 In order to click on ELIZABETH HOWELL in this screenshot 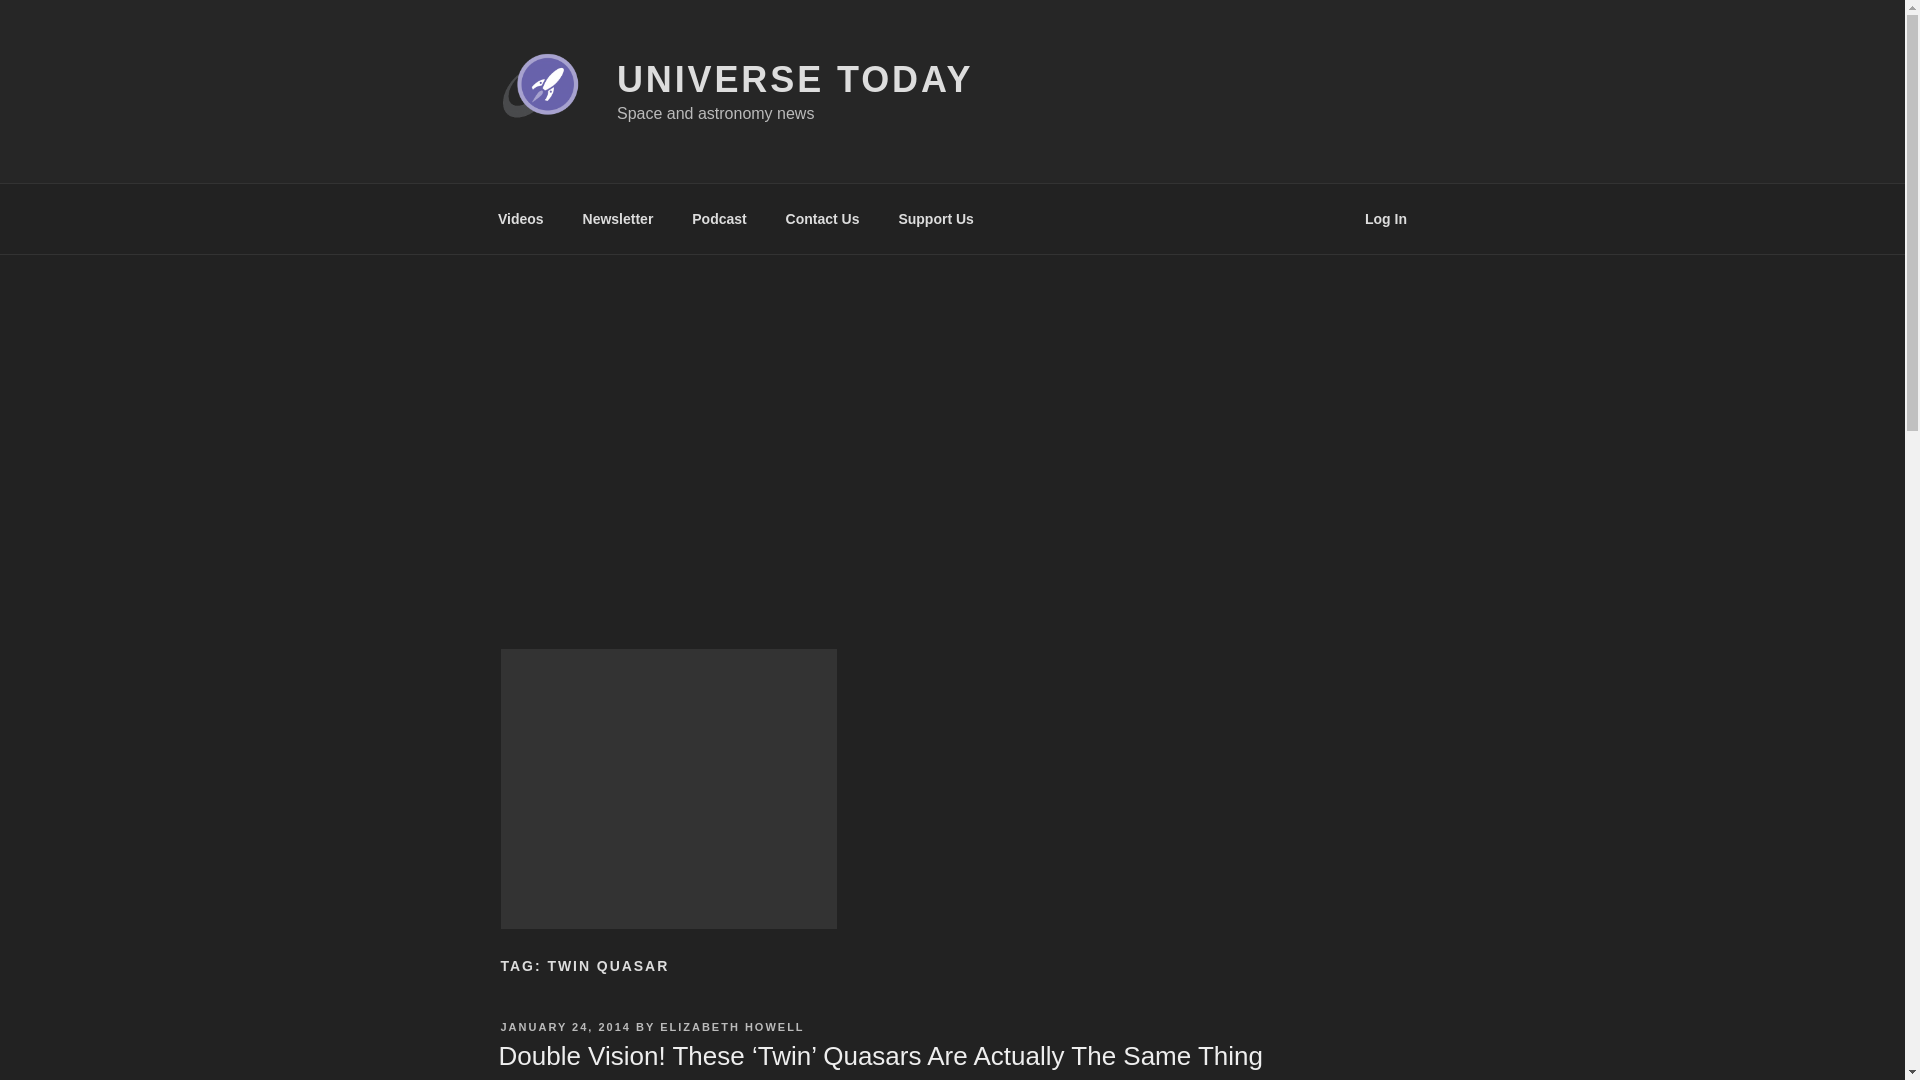, I will do `click(732, 1026)`.